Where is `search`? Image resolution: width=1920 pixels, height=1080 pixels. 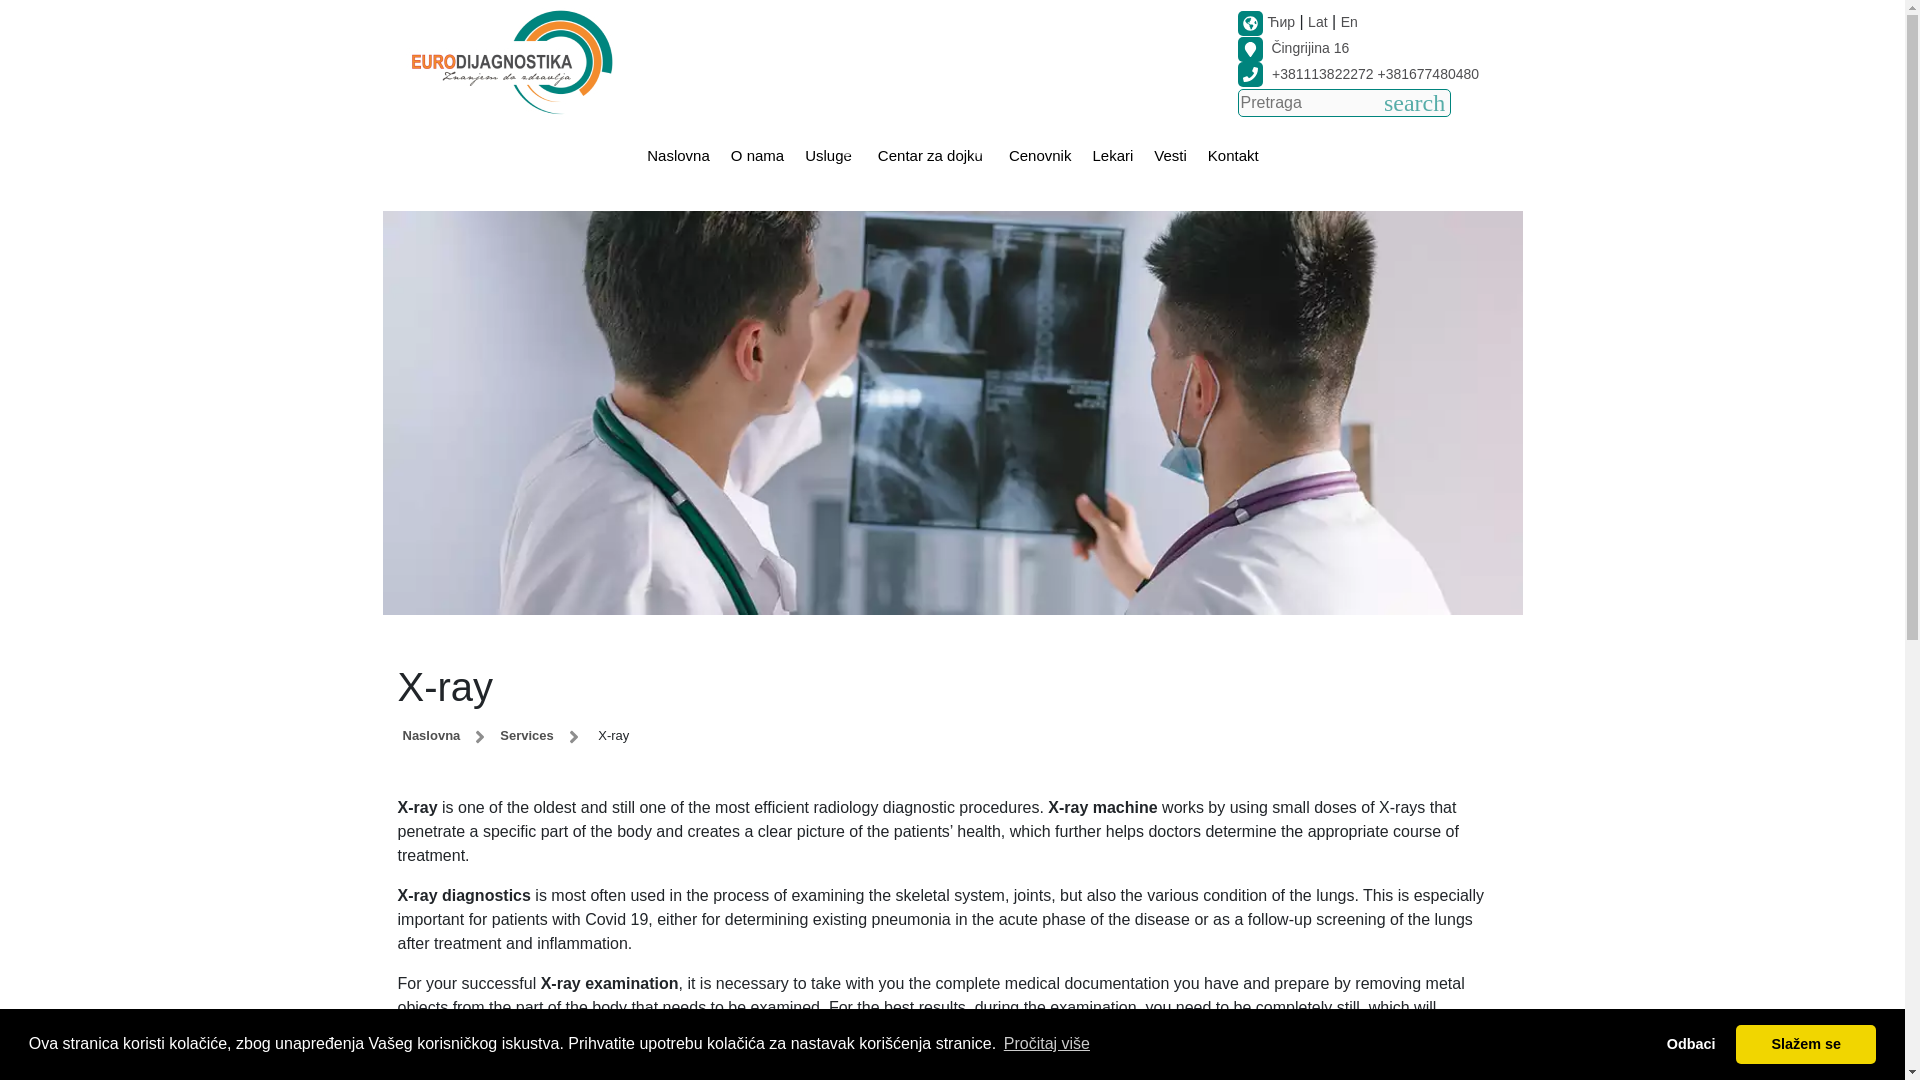
search is located at coordinates (1414, 102).